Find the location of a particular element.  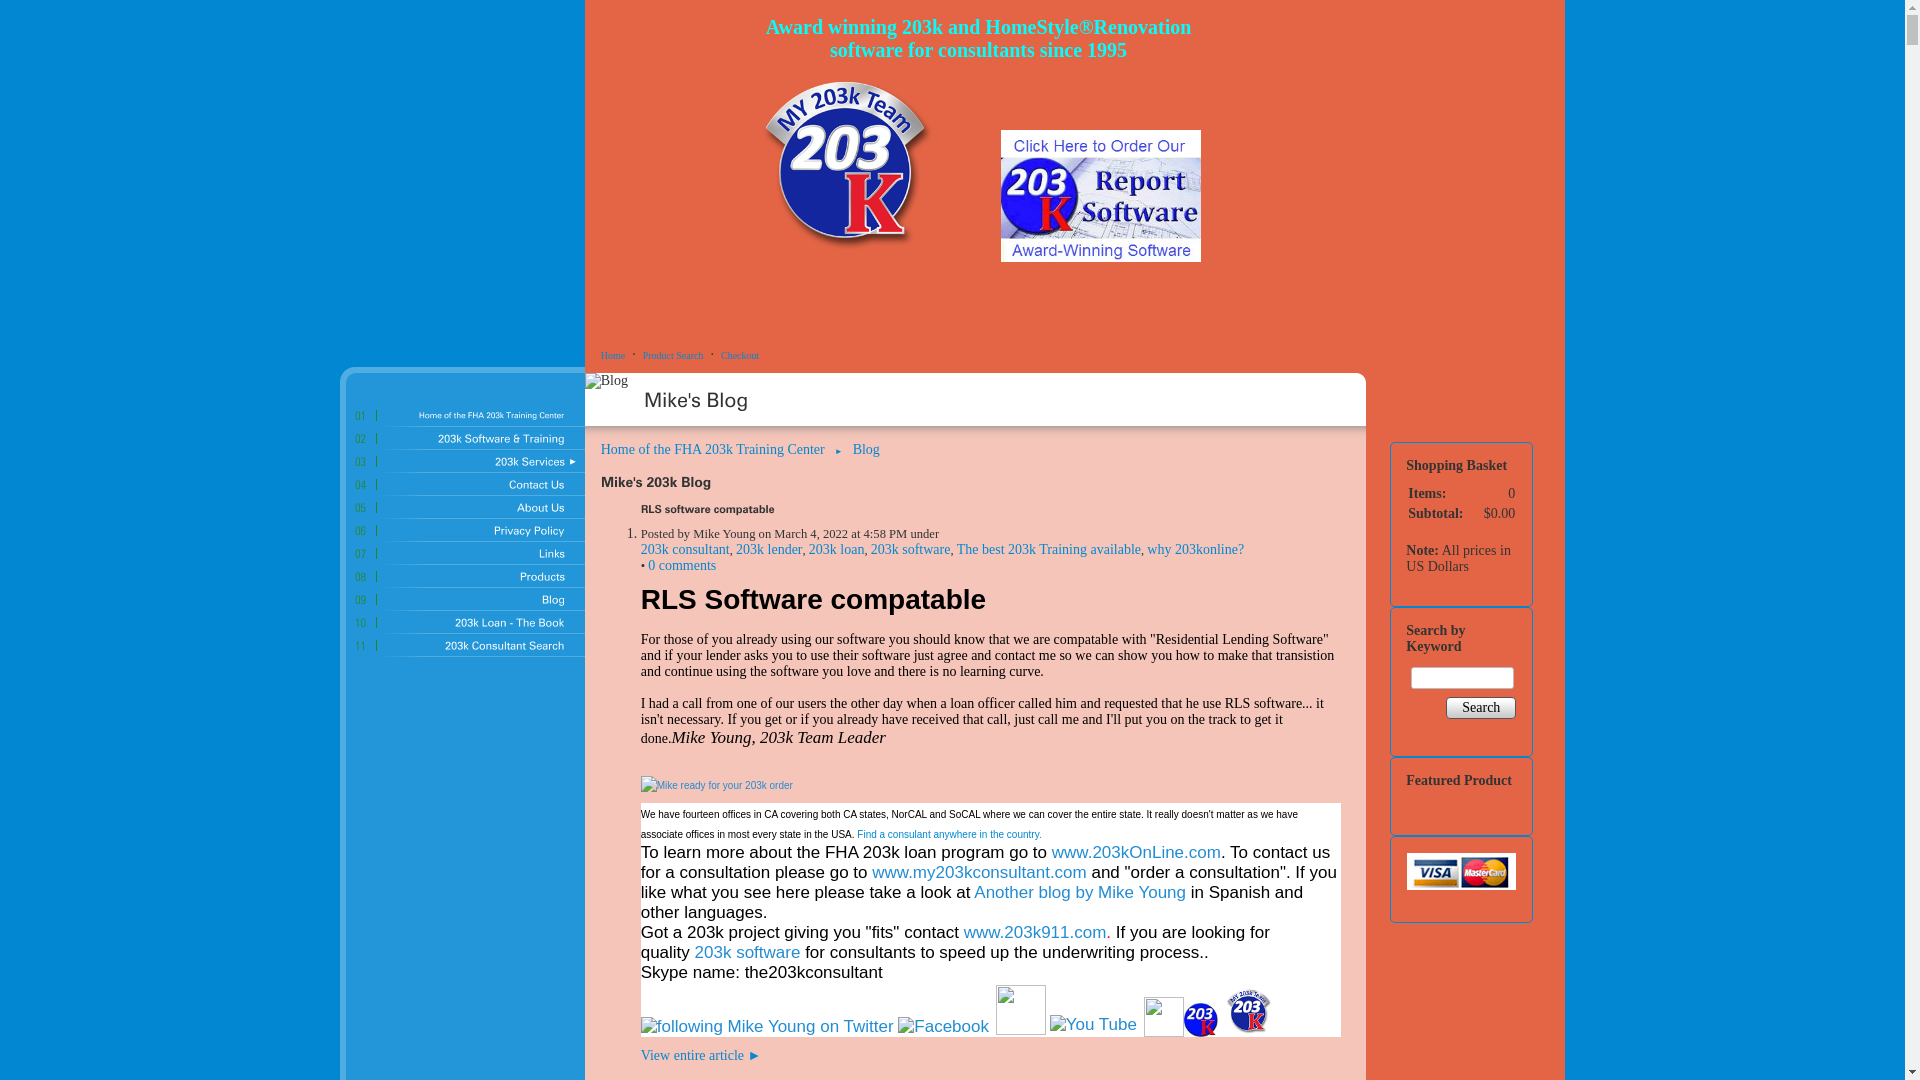

www.203k911.com is located at coordinates (1036, 932).